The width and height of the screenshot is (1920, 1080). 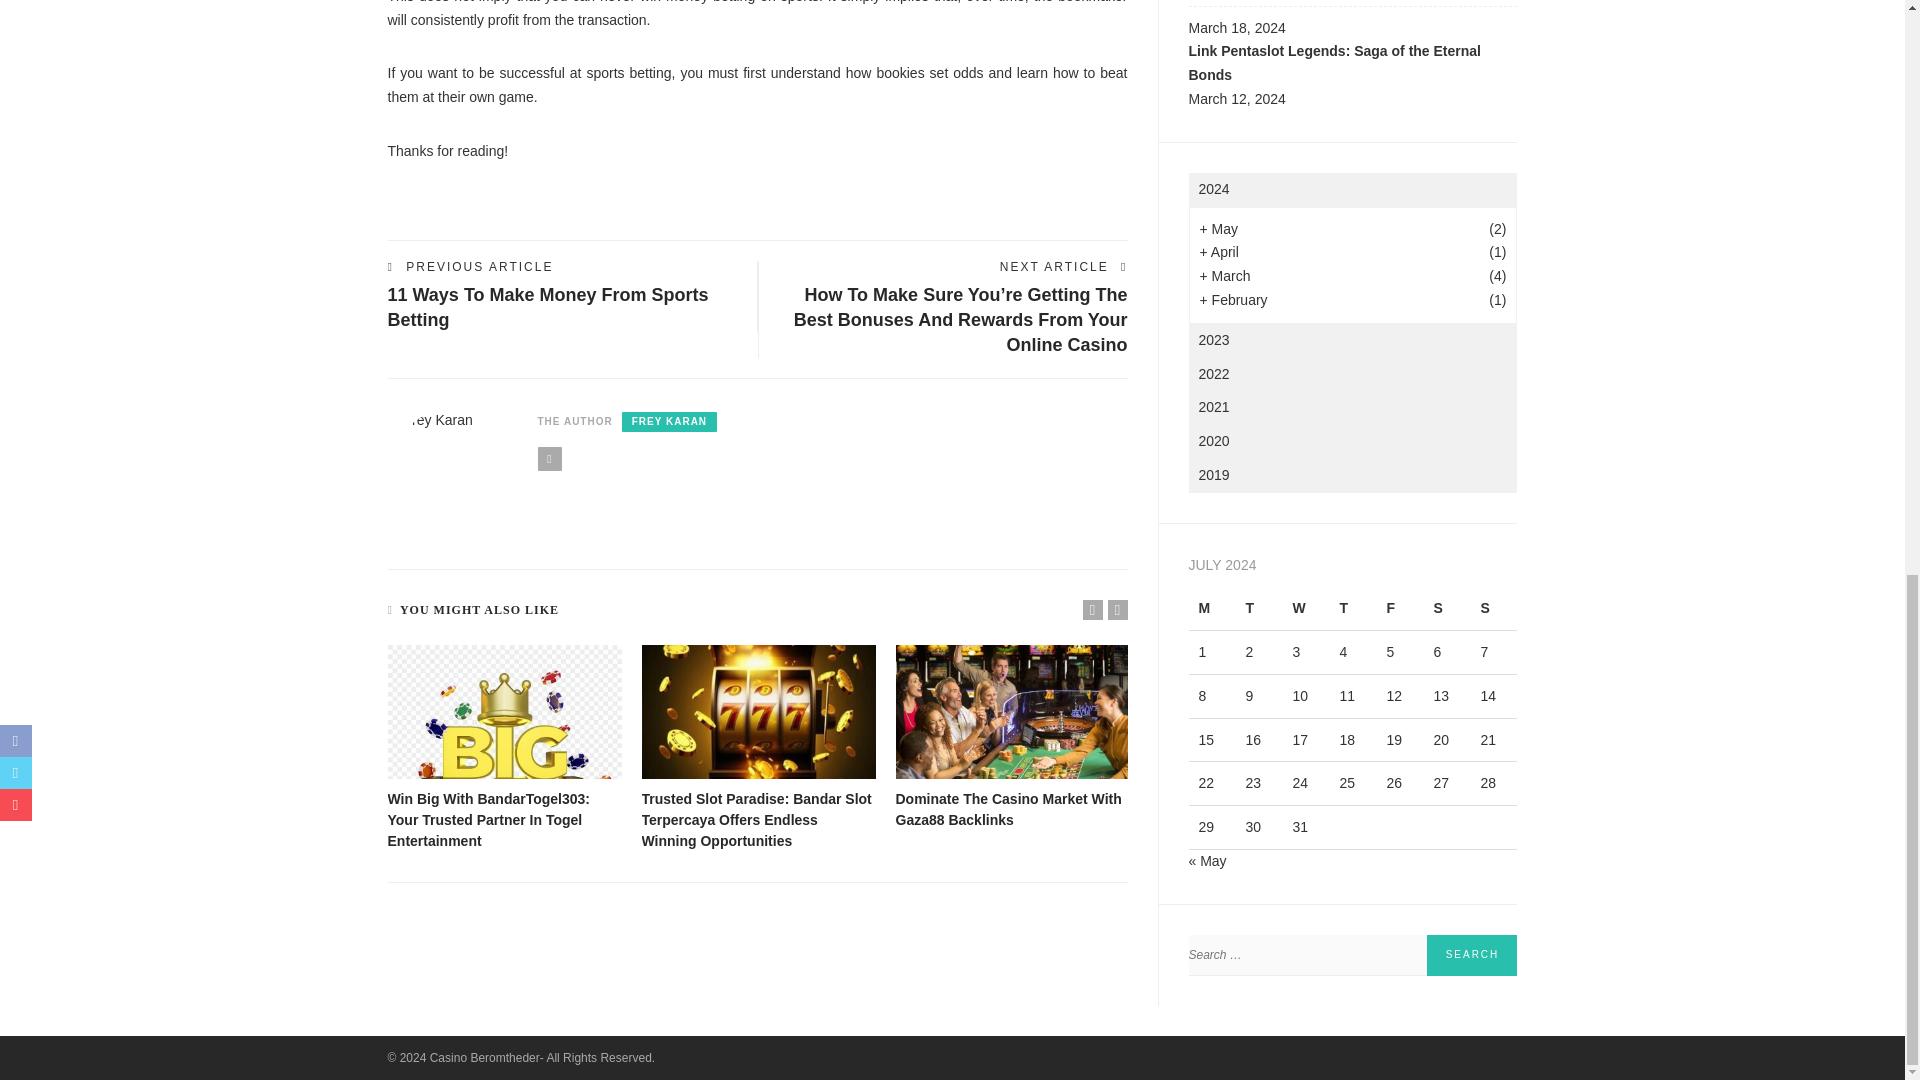 What do you see at coordinates (548, 308) in the screenshot?
I see `11 Ways to Make Money from Sports Betting` at bounding box center [548, 308].